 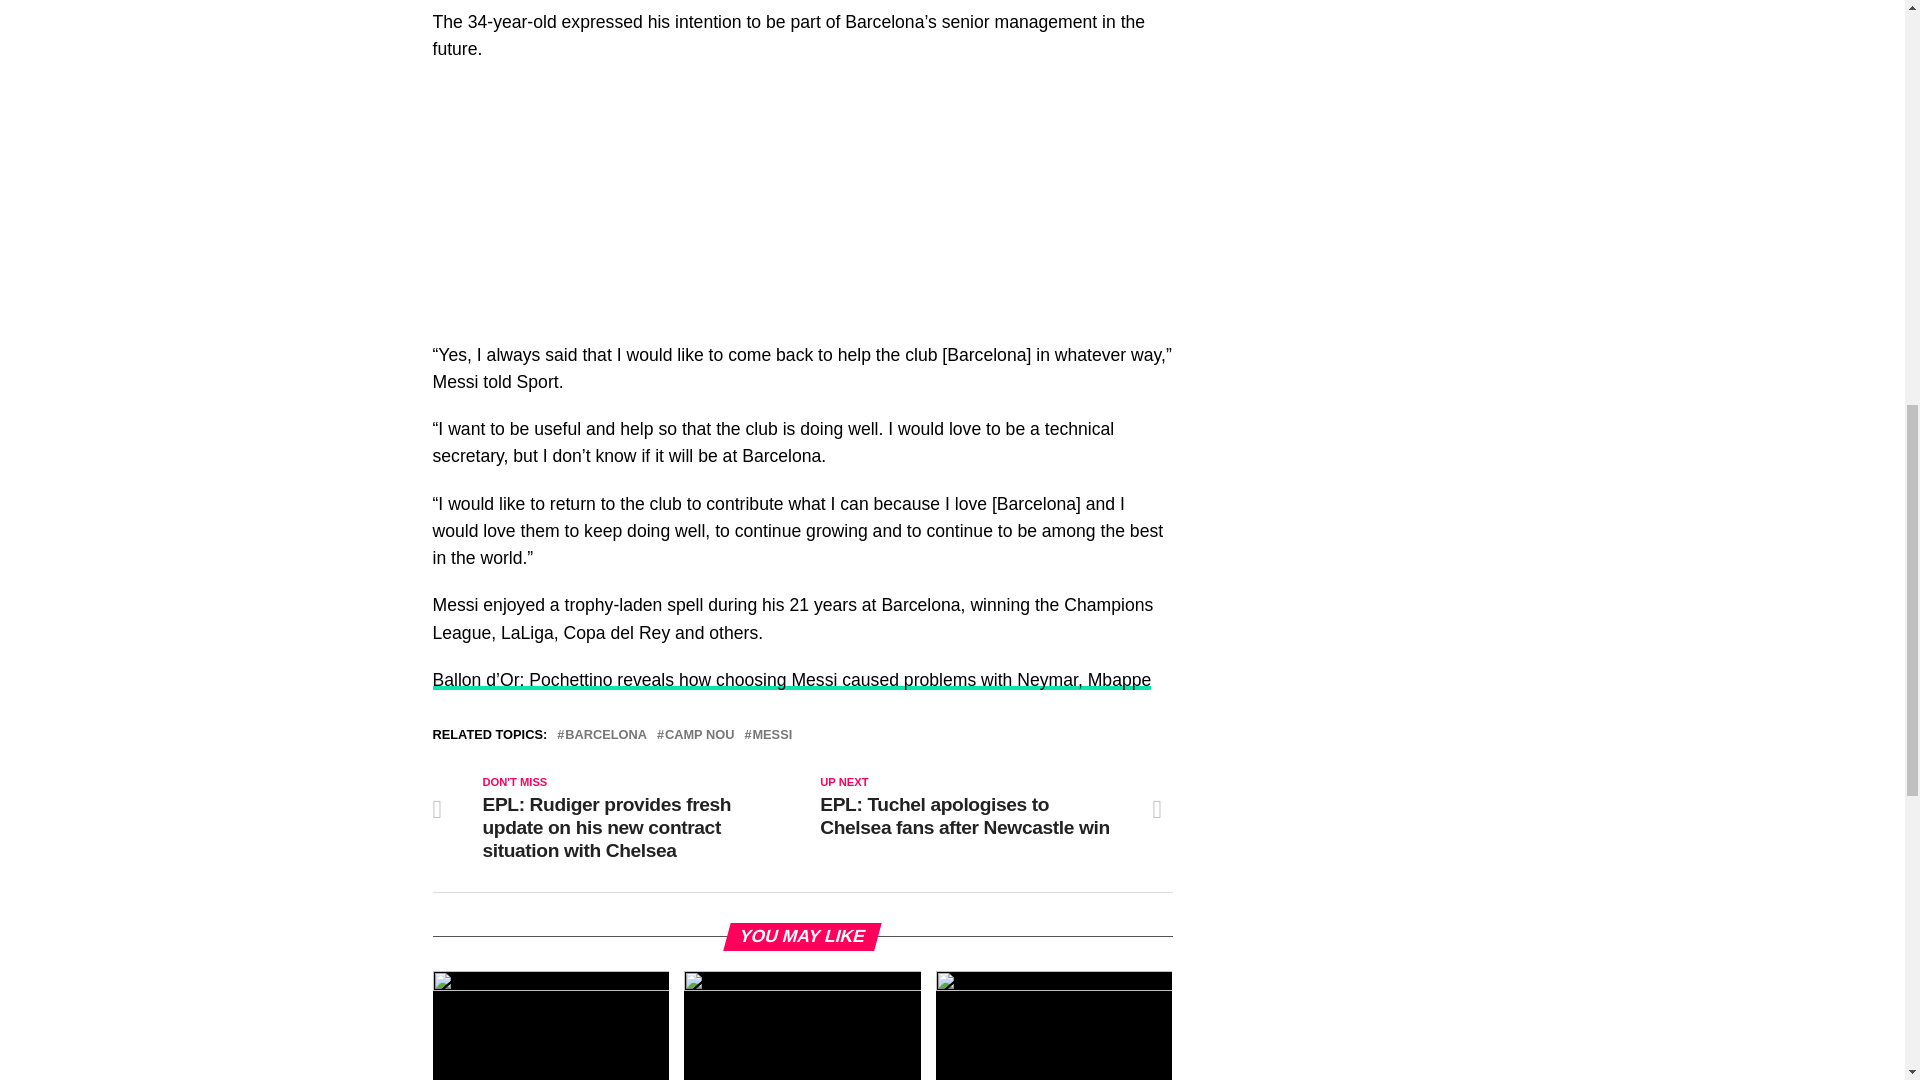 What do you see at coordinates (698, 735) in the screenshot?
I see `CAMP NOU` at bounding box center [698, 735].